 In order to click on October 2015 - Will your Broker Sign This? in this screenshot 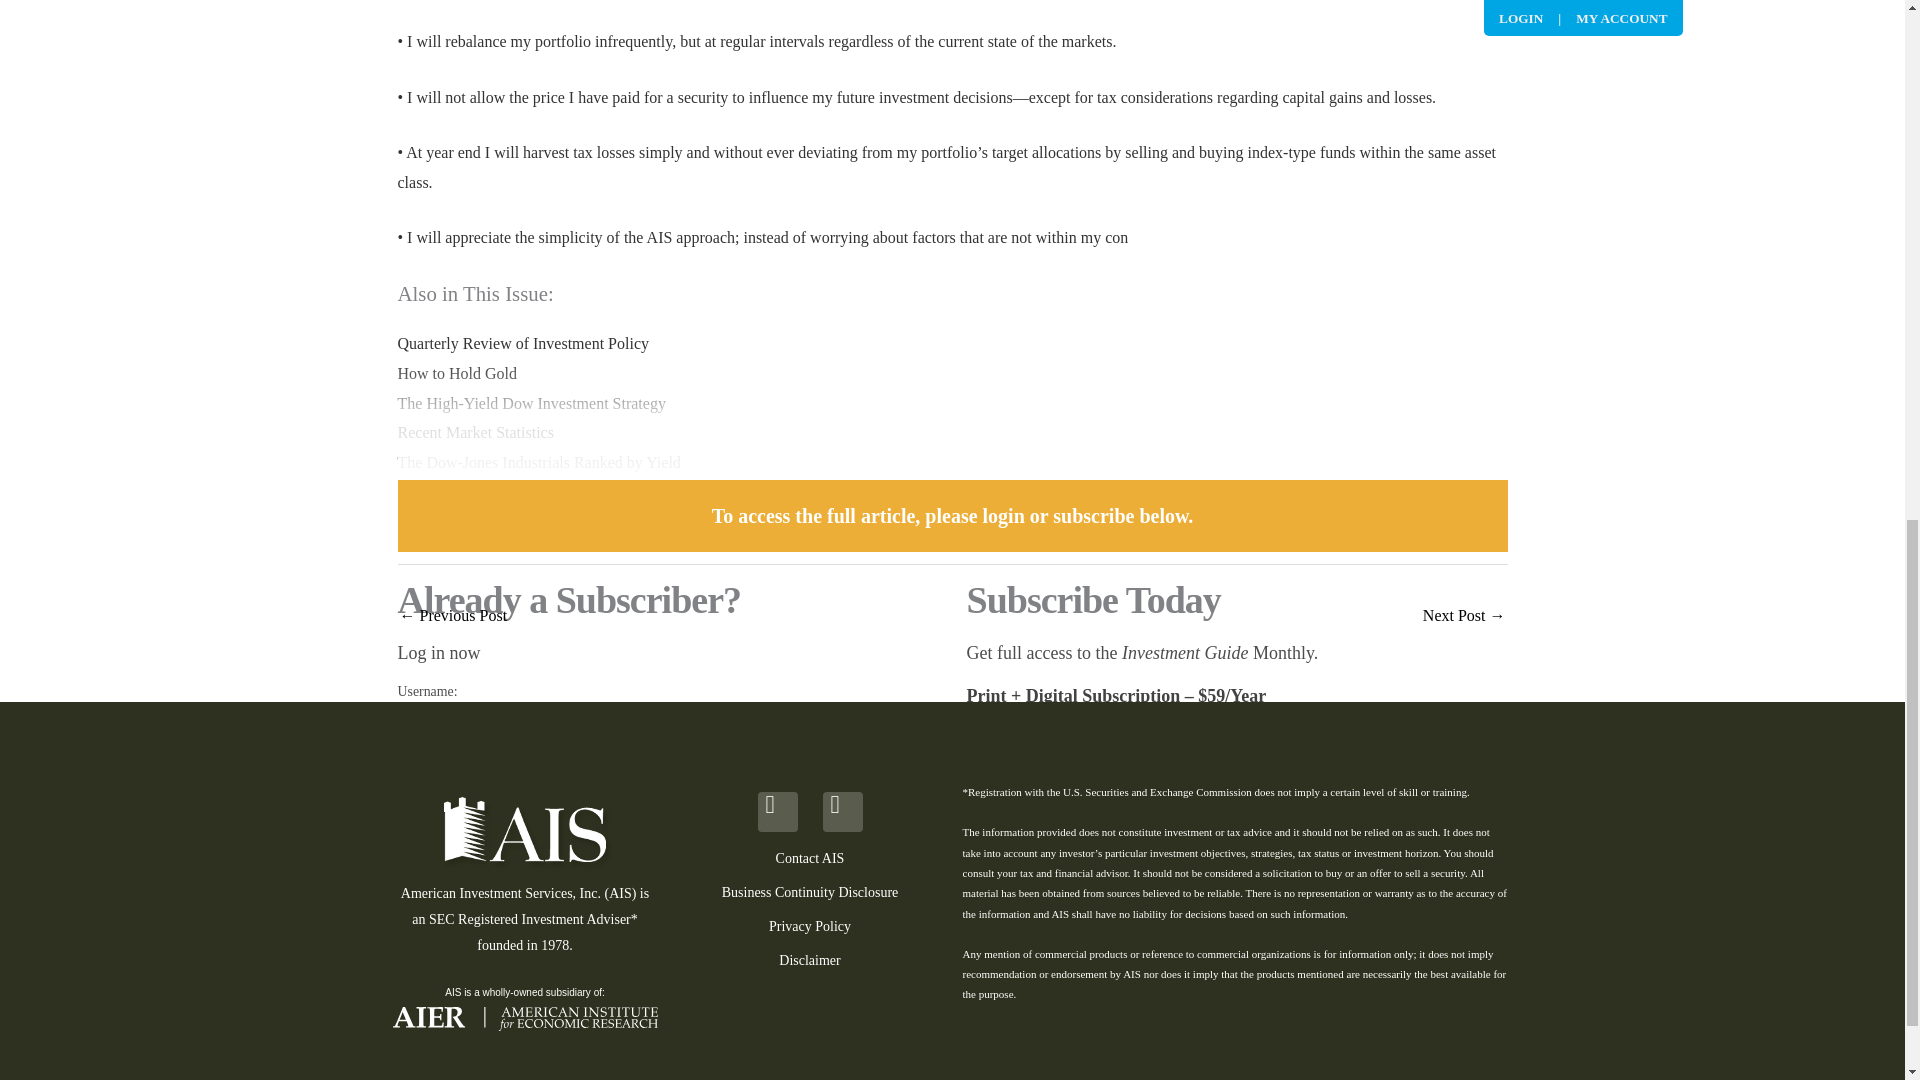, I will do `click(1464, 618)`.